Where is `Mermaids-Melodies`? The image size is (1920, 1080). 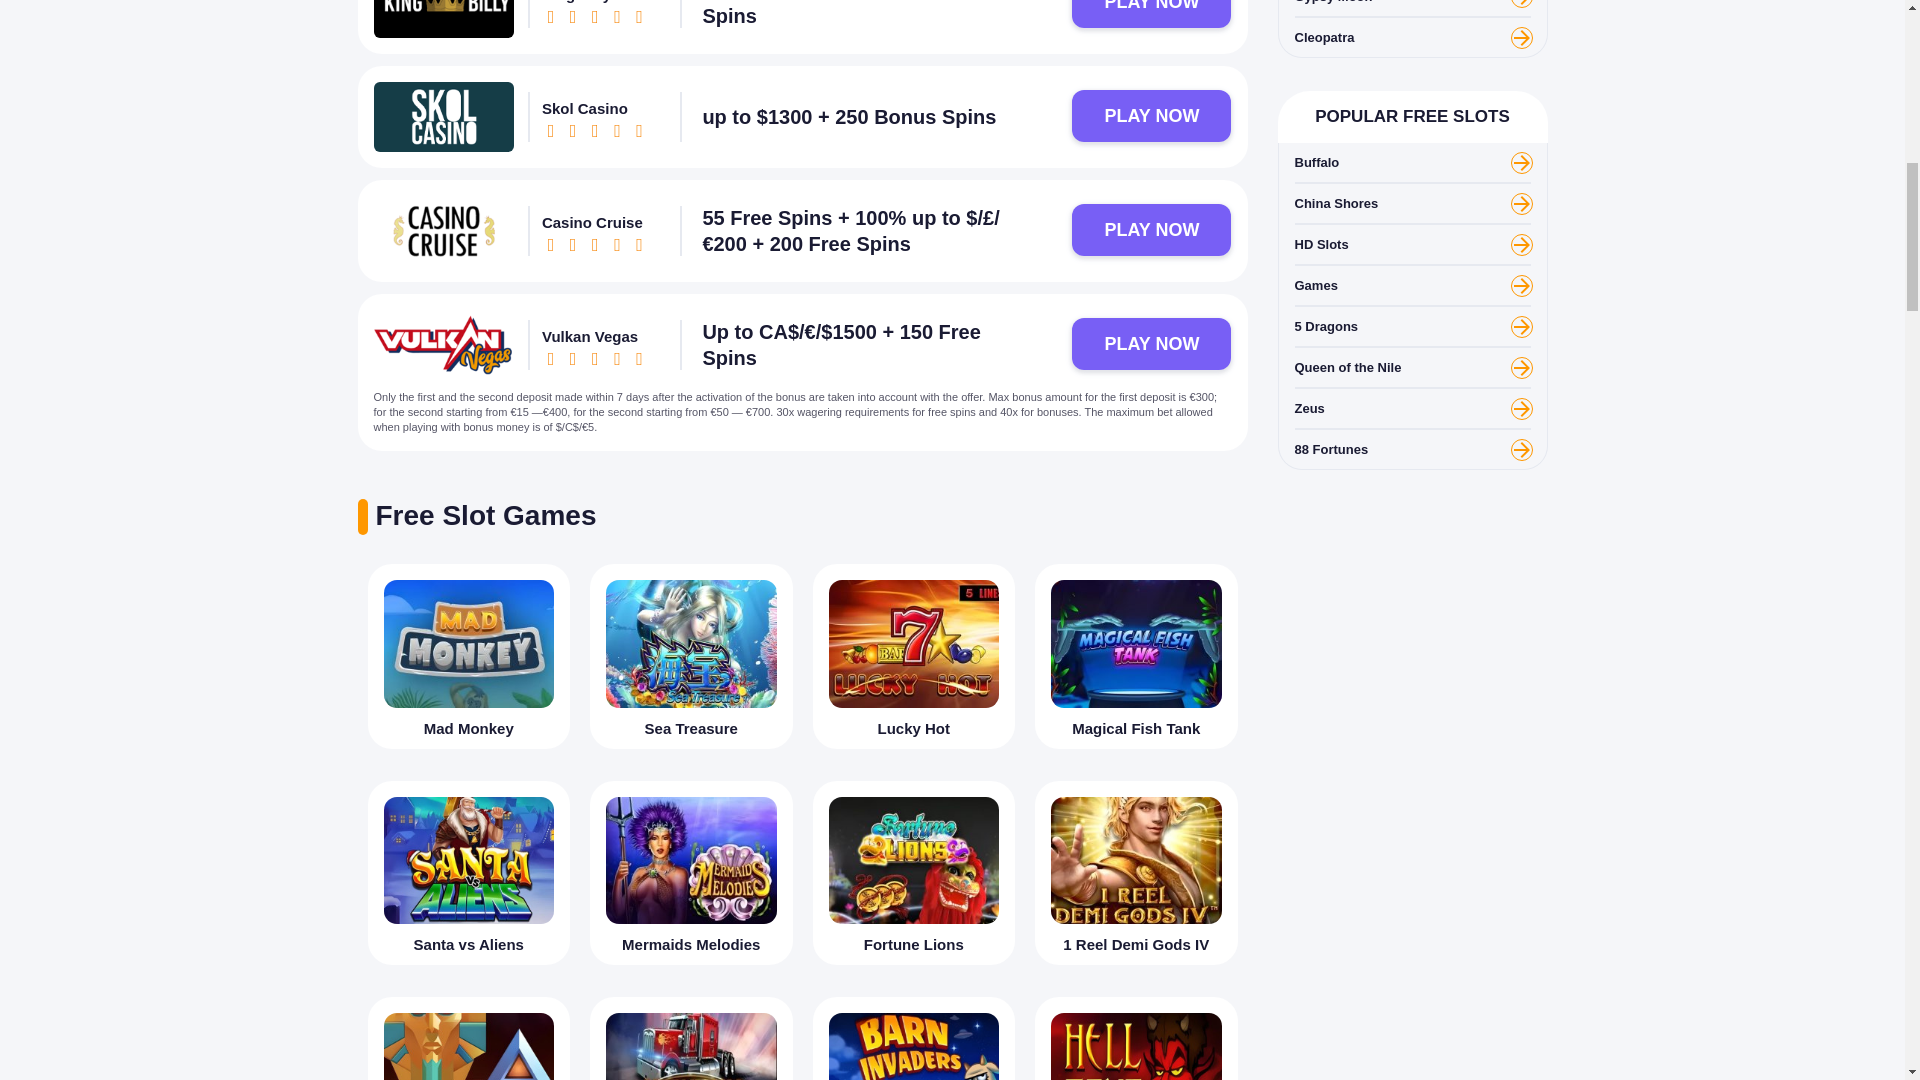
Mermaids-Melodies is located at coordinates (692, 860).